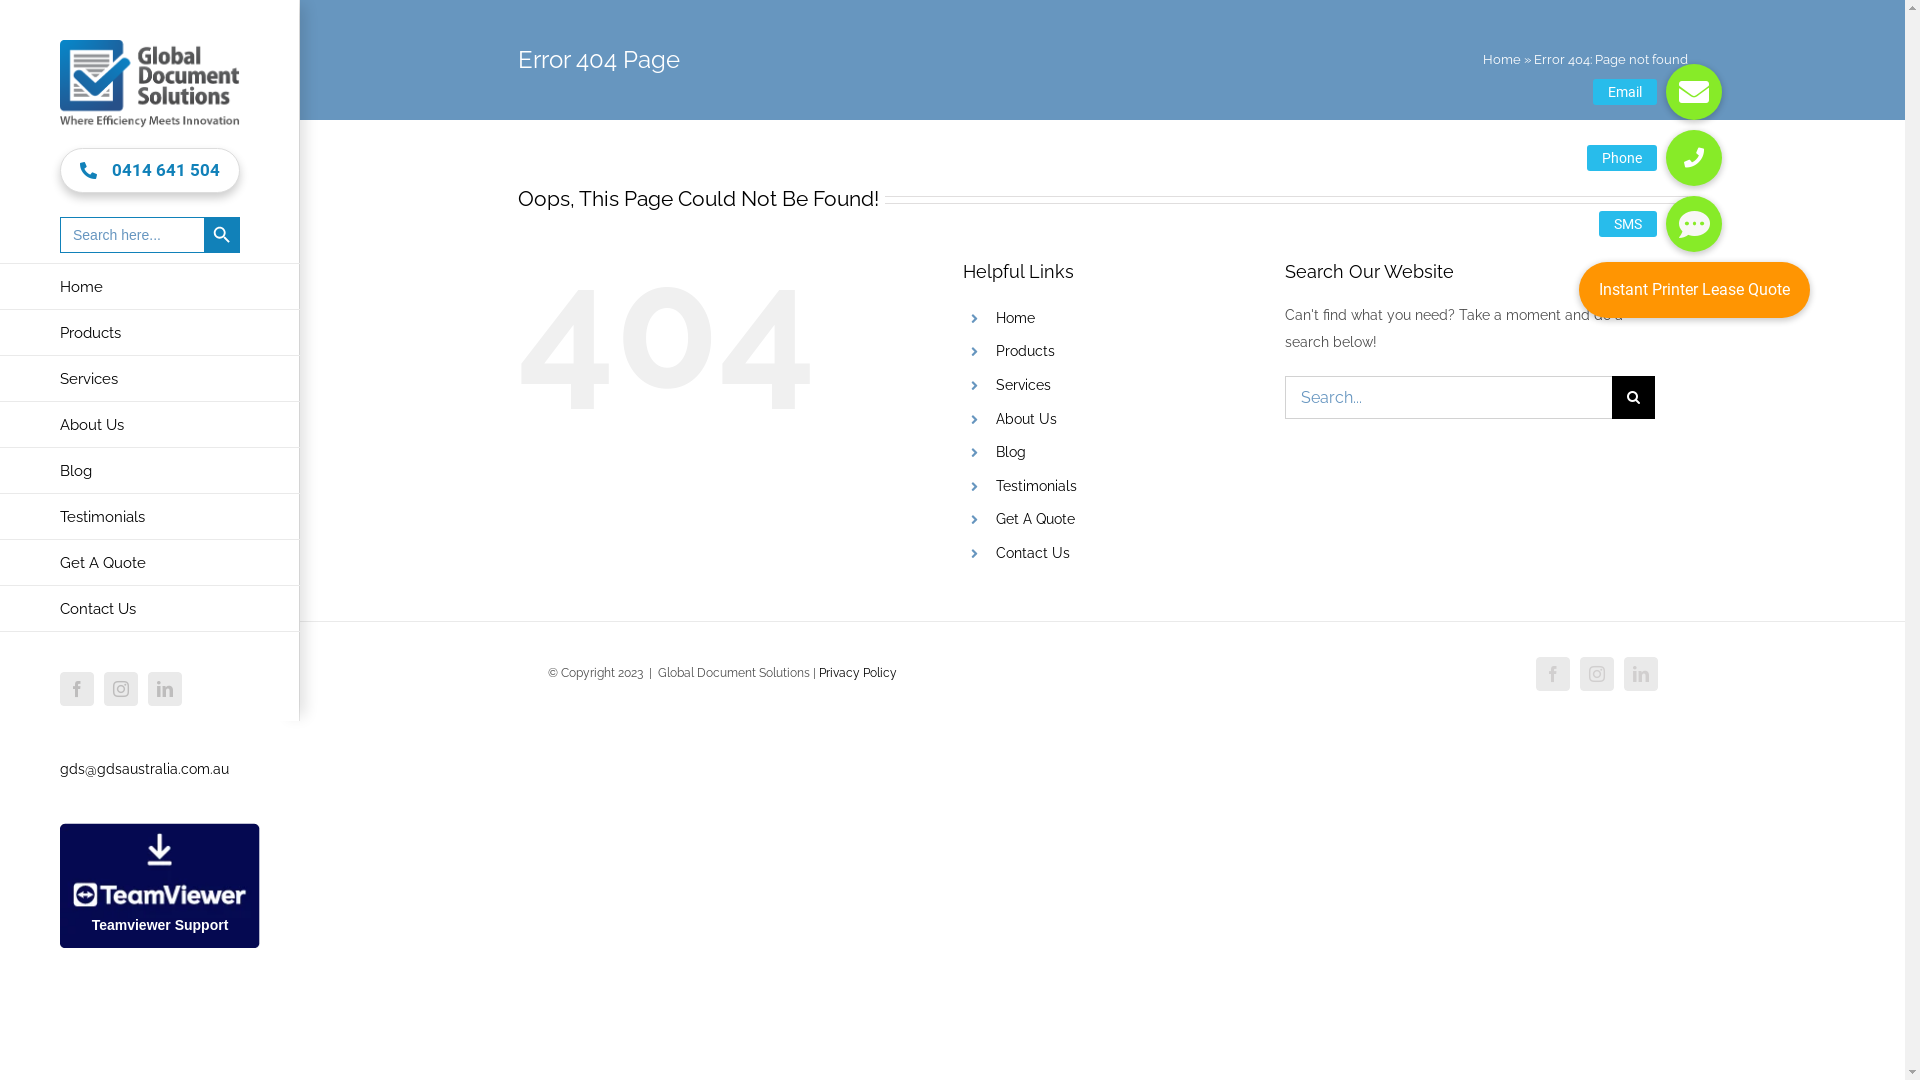  Describe the element at coordinates (1694, 158) in the screenshot. I see `Phone` at that location.